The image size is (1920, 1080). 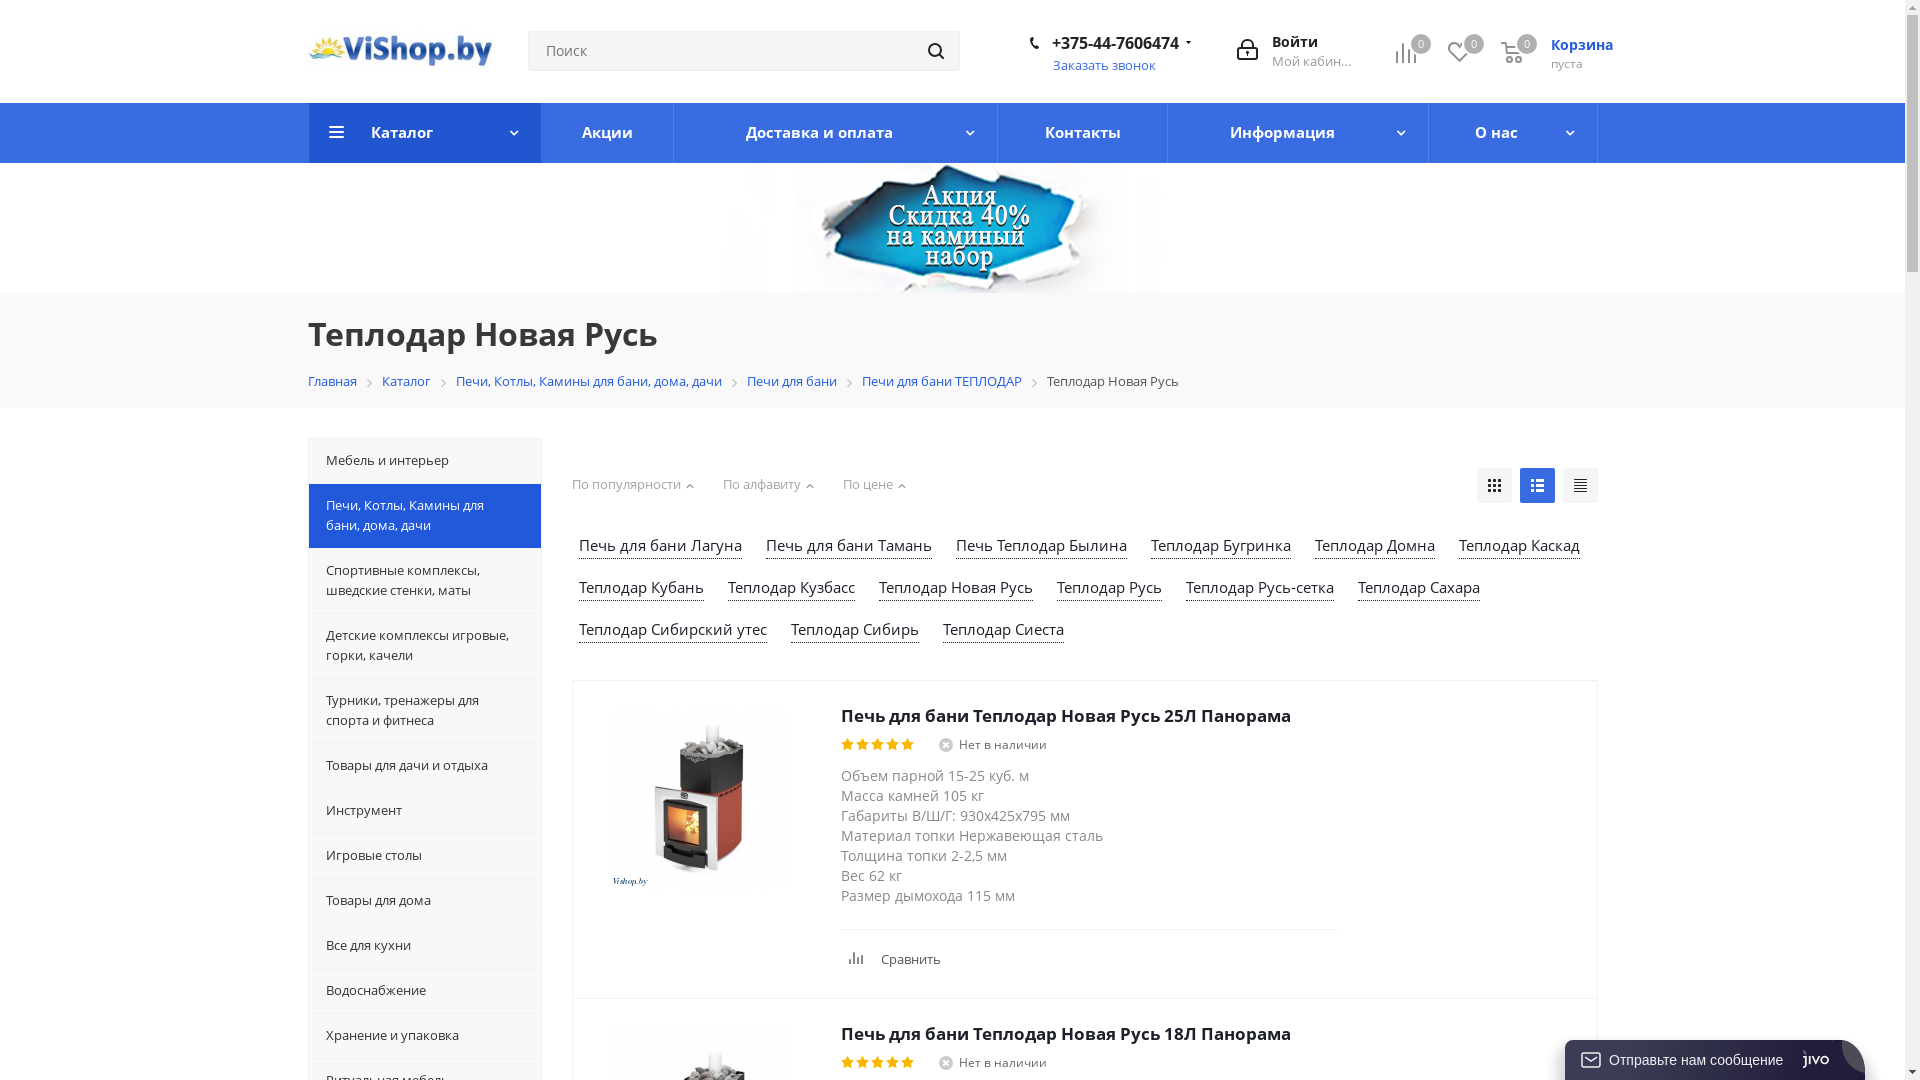 What do you see at coordinates (894, 745) in the screenshot?
I see `4` at bounding box center [894, 745].